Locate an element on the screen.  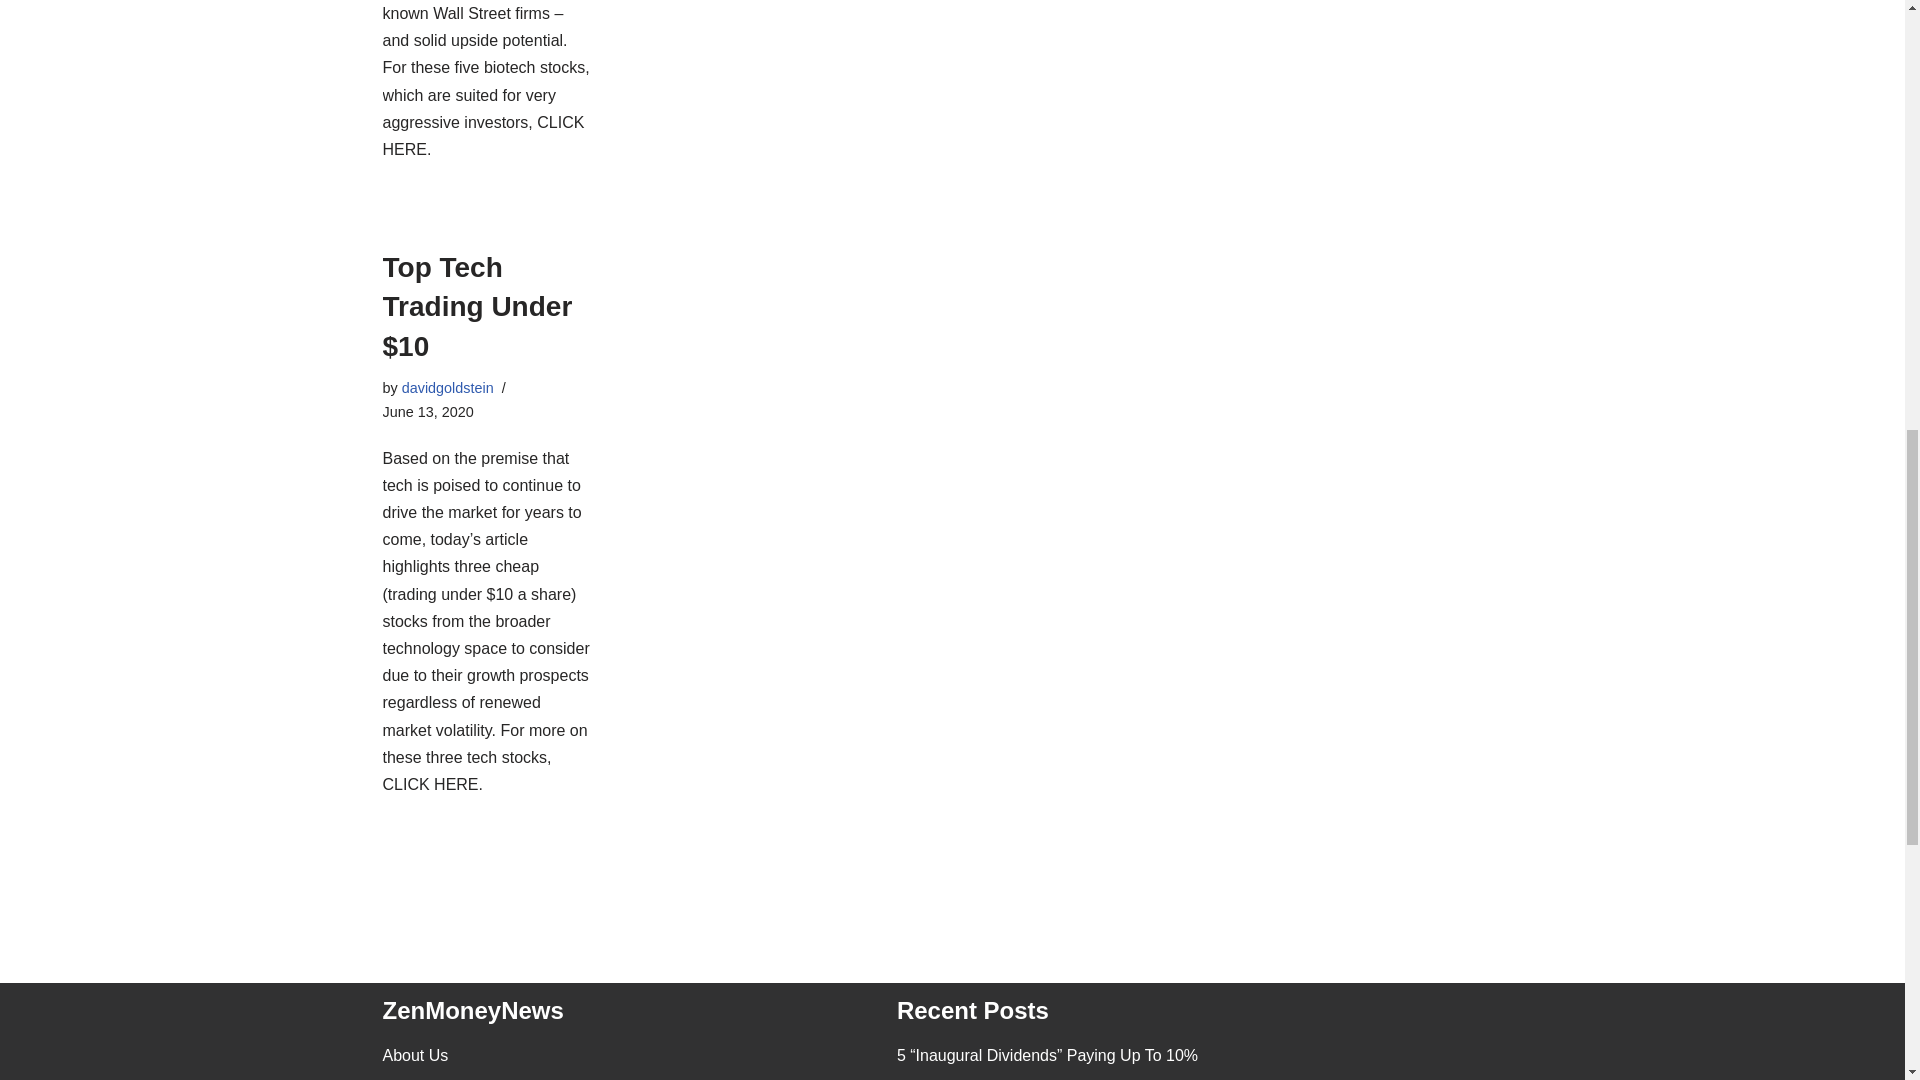
About Us is located at coordinates (414, 1054).